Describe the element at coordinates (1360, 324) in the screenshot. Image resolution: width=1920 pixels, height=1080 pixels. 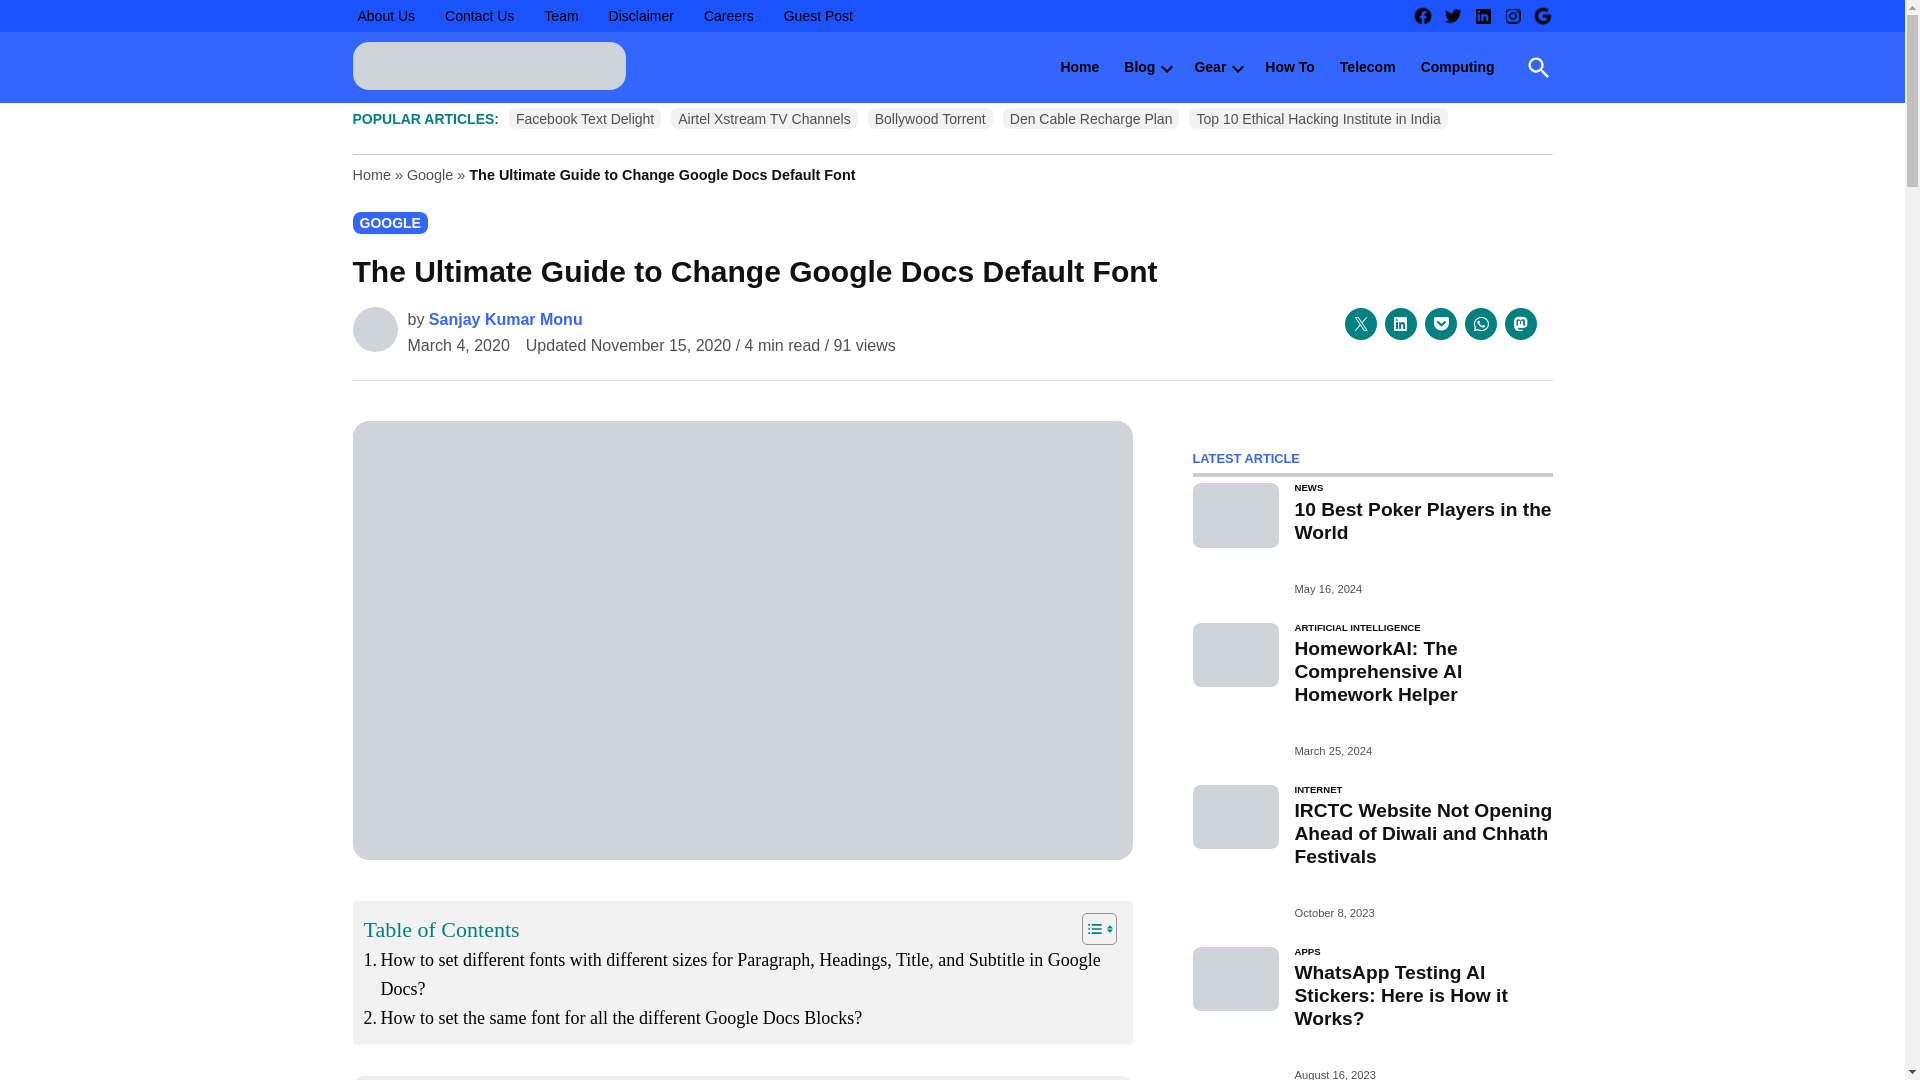
I see `Click to share on X` at that location.